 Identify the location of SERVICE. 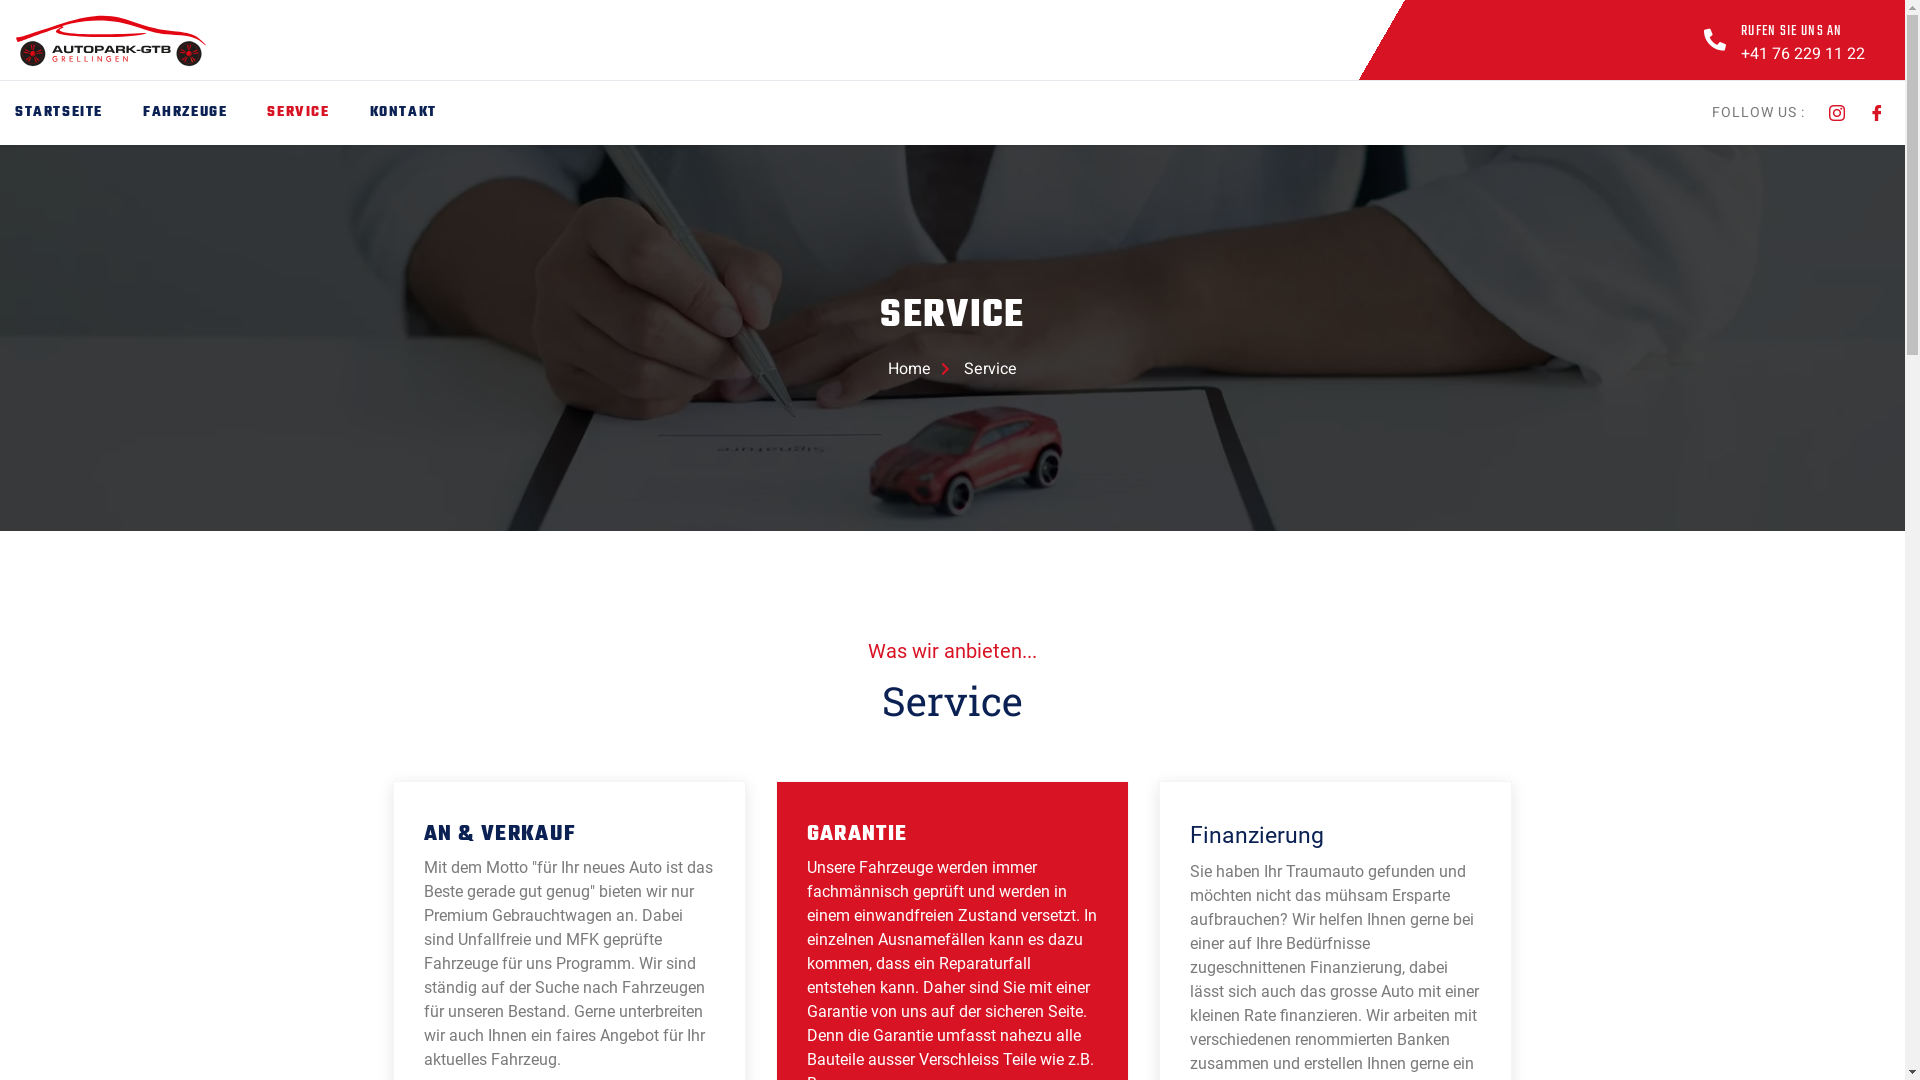
(318, 113).